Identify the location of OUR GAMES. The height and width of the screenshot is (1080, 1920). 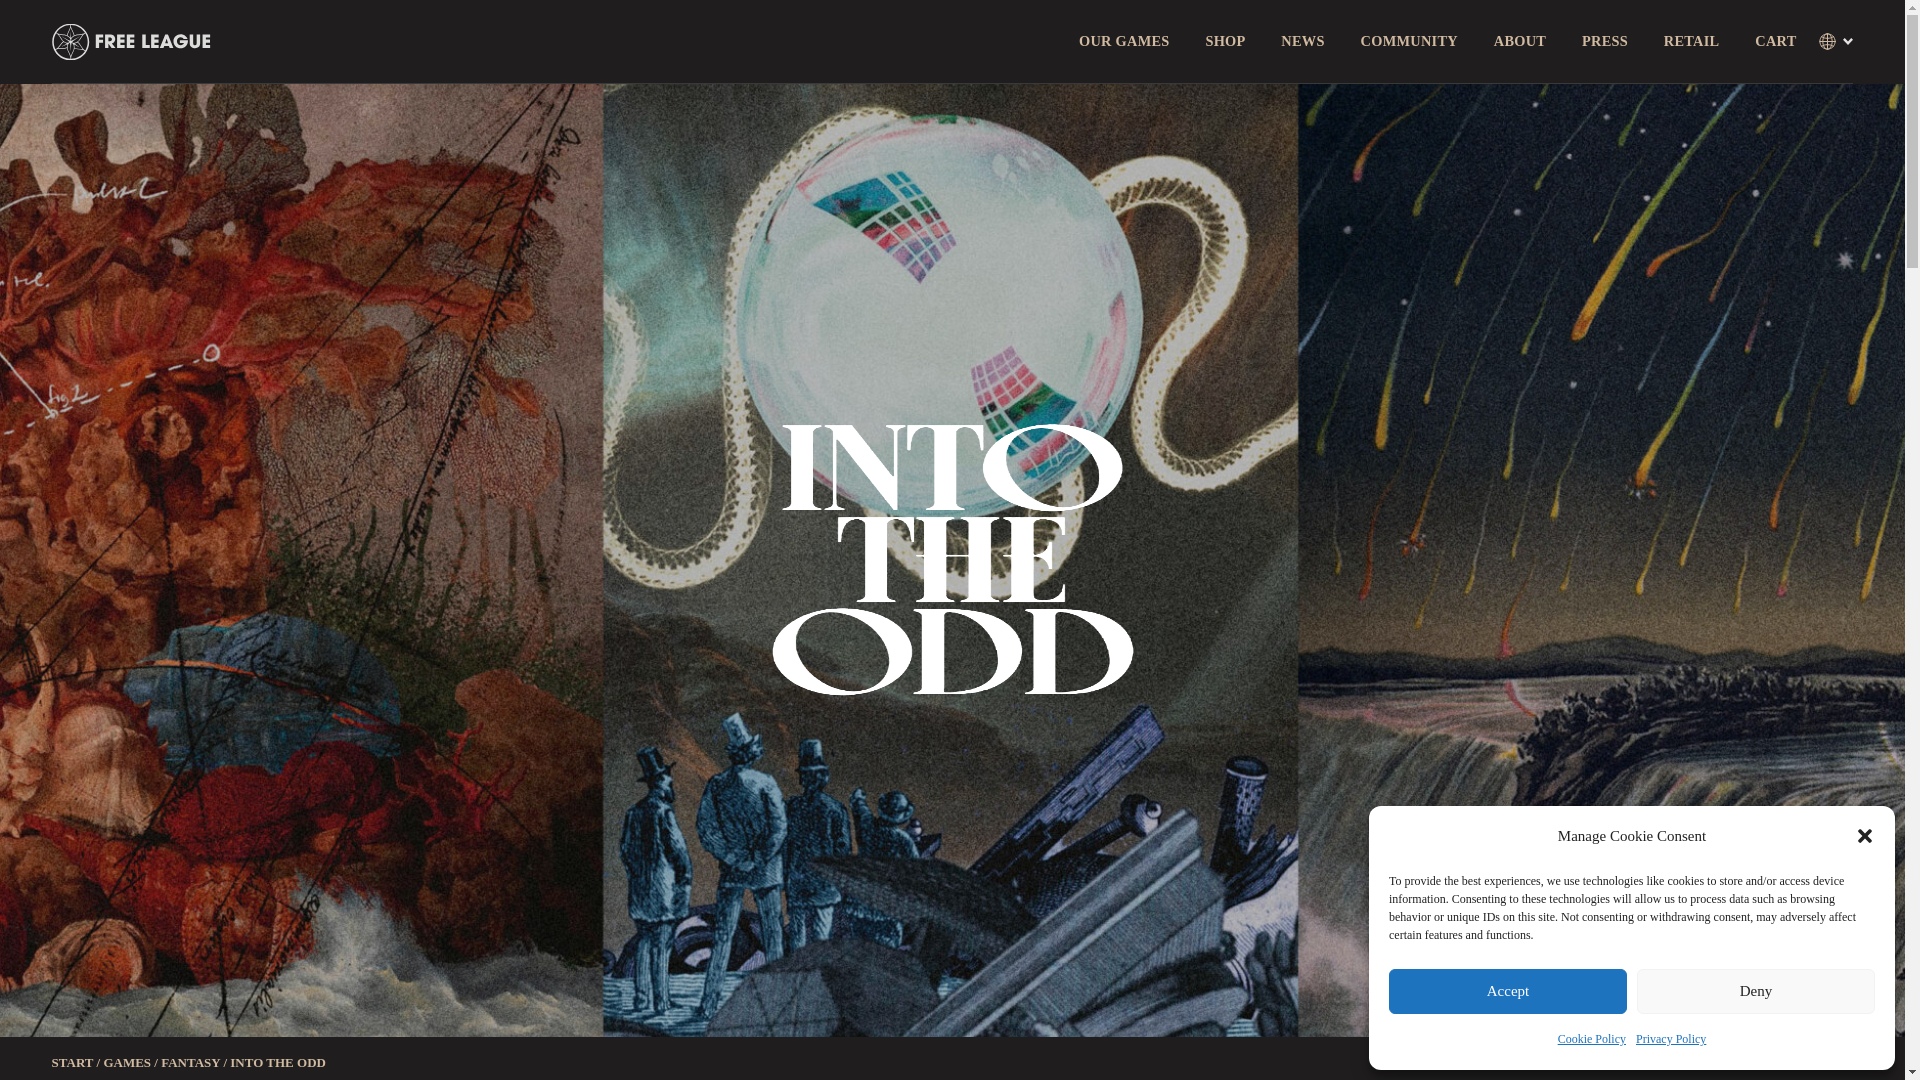
(1124, 40).